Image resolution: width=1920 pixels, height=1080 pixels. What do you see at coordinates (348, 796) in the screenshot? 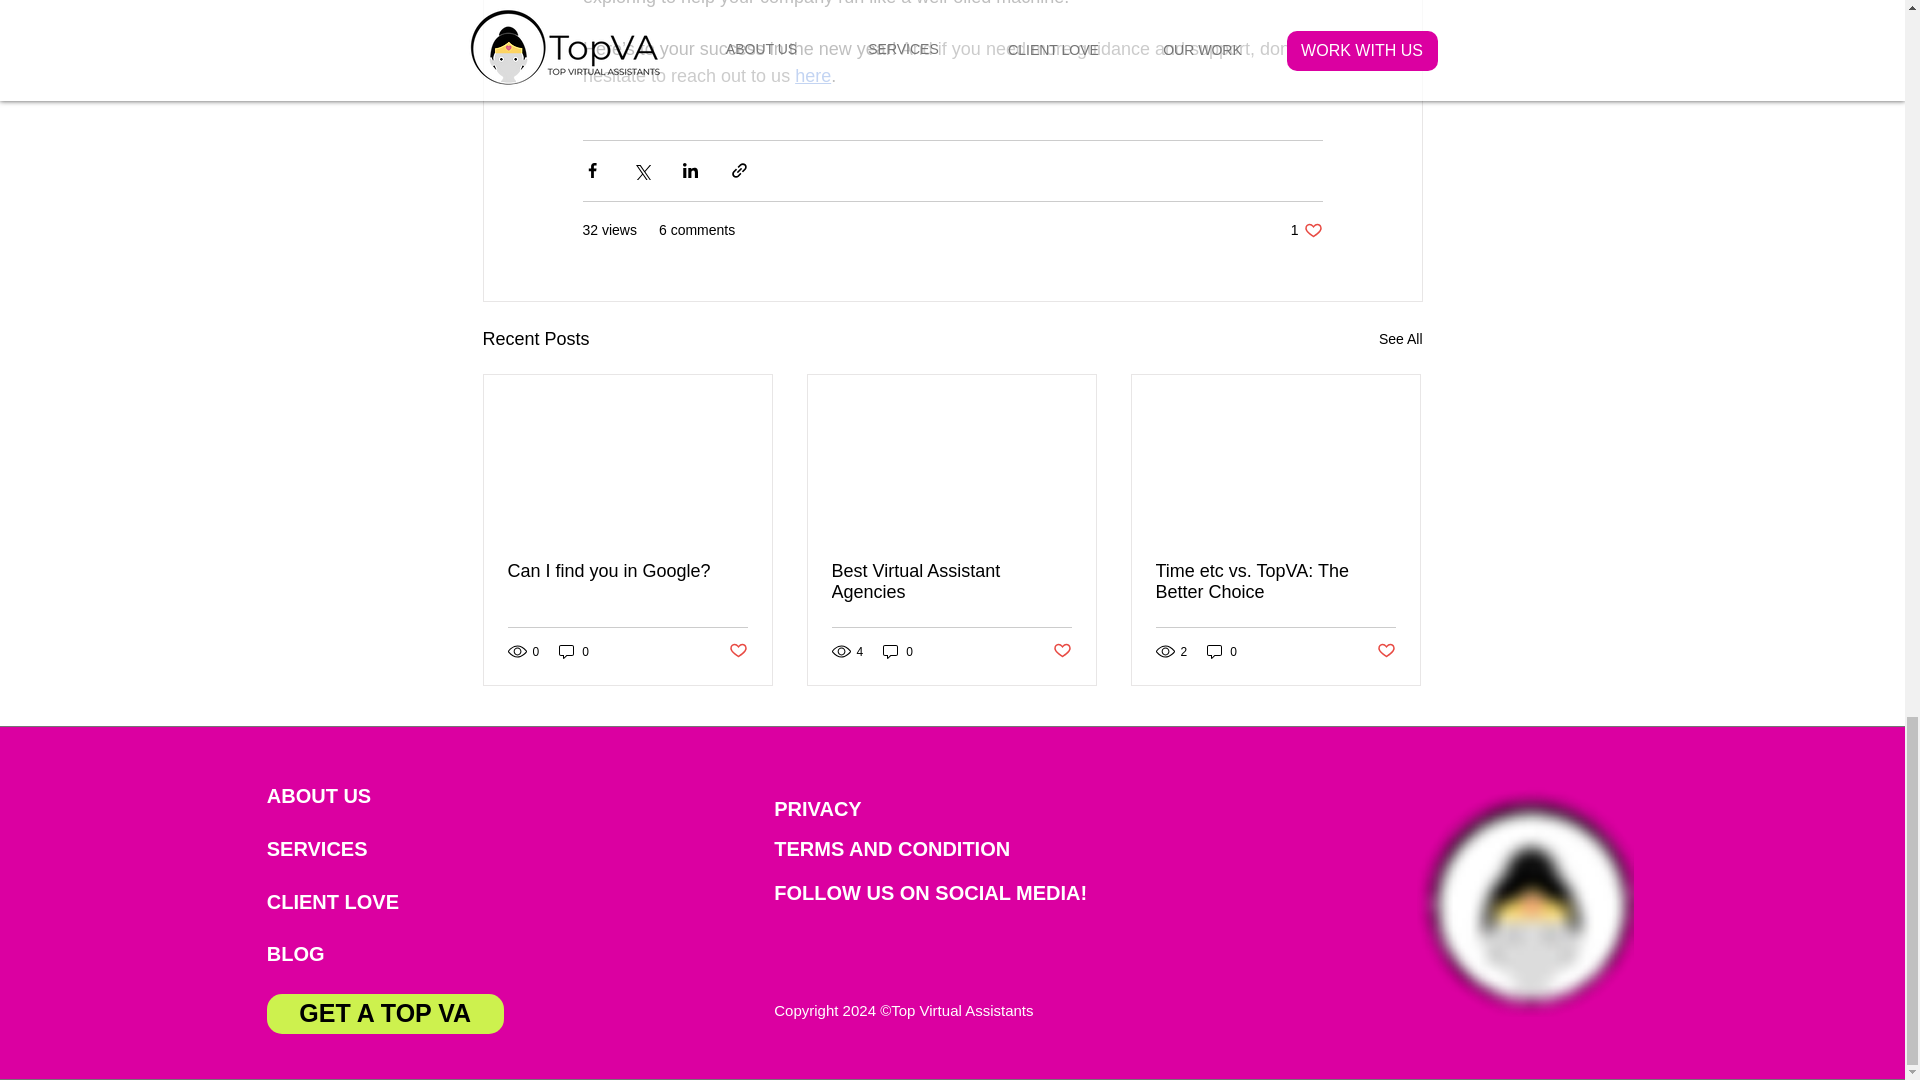
I see `CLIENT LOVE` at bounding box center [348, 796].